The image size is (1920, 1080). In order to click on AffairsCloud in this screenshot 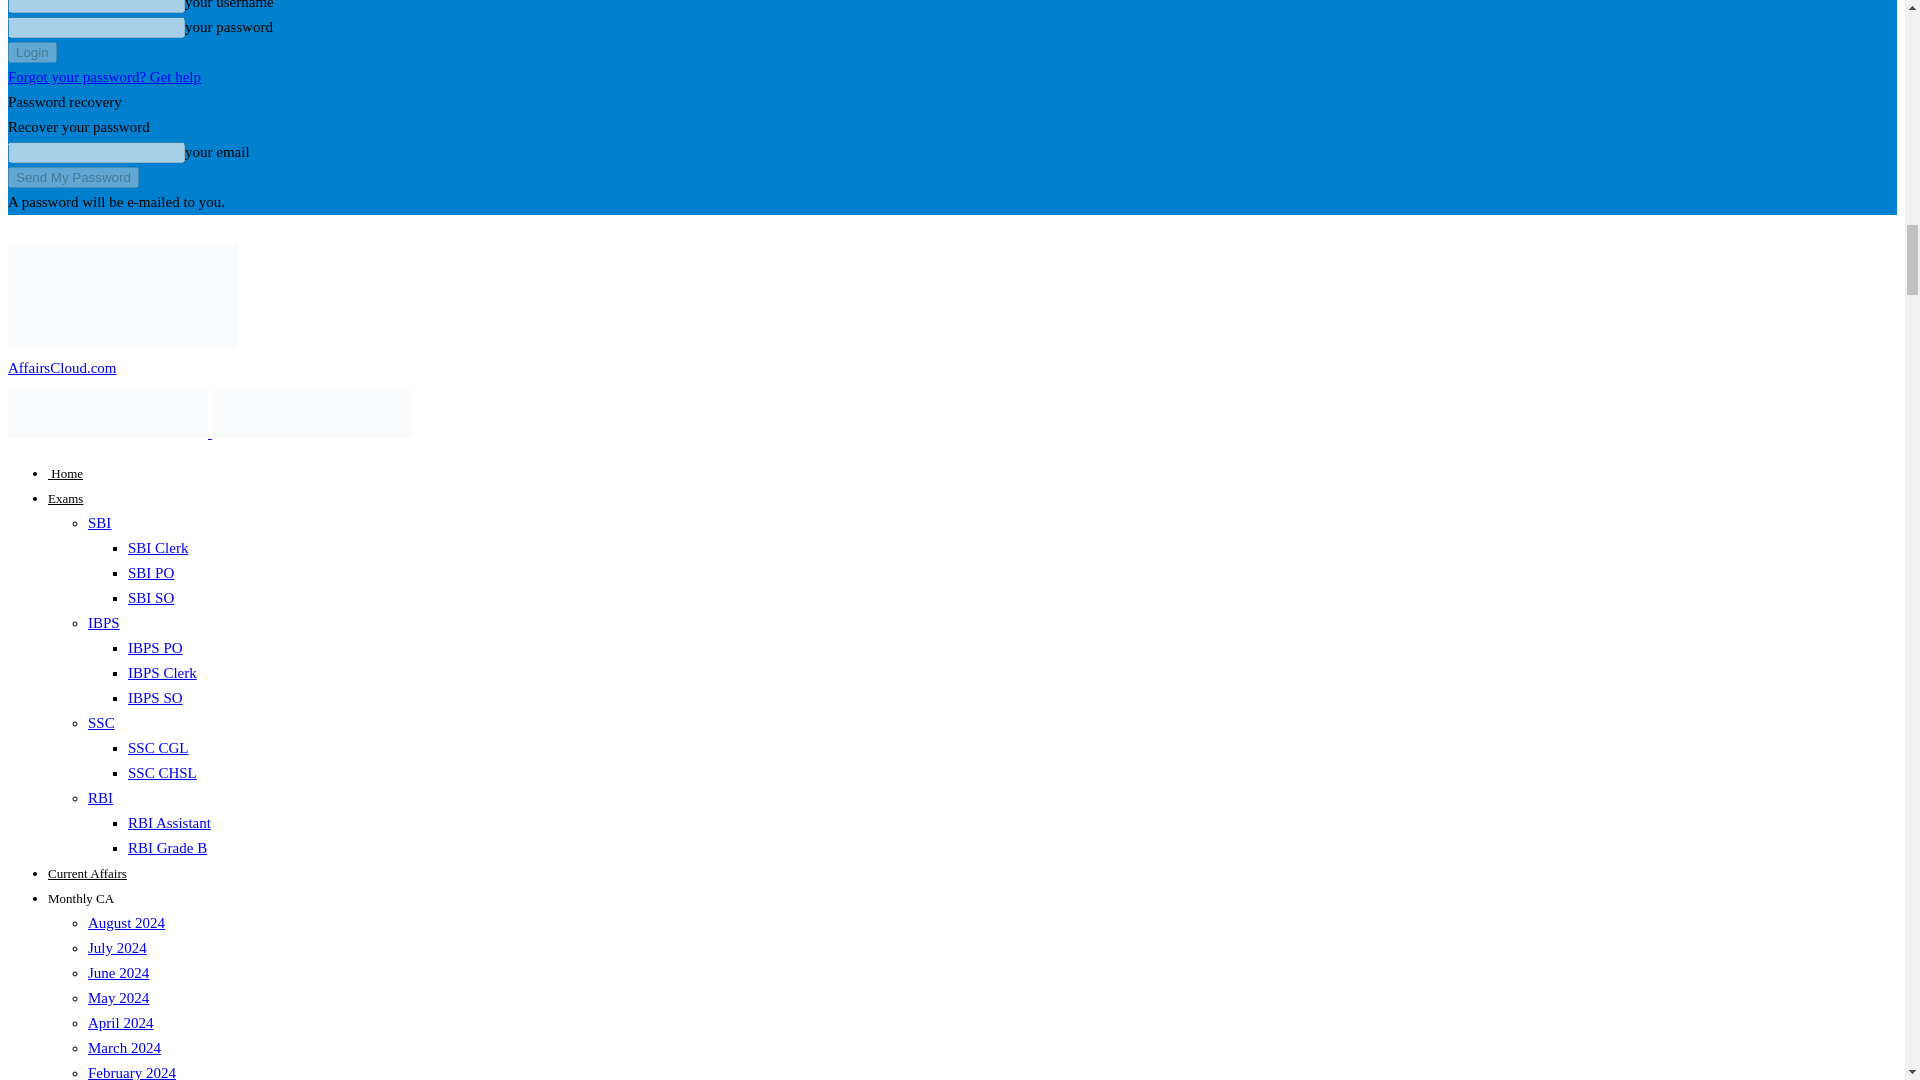, I will do `click(107, 414)`.